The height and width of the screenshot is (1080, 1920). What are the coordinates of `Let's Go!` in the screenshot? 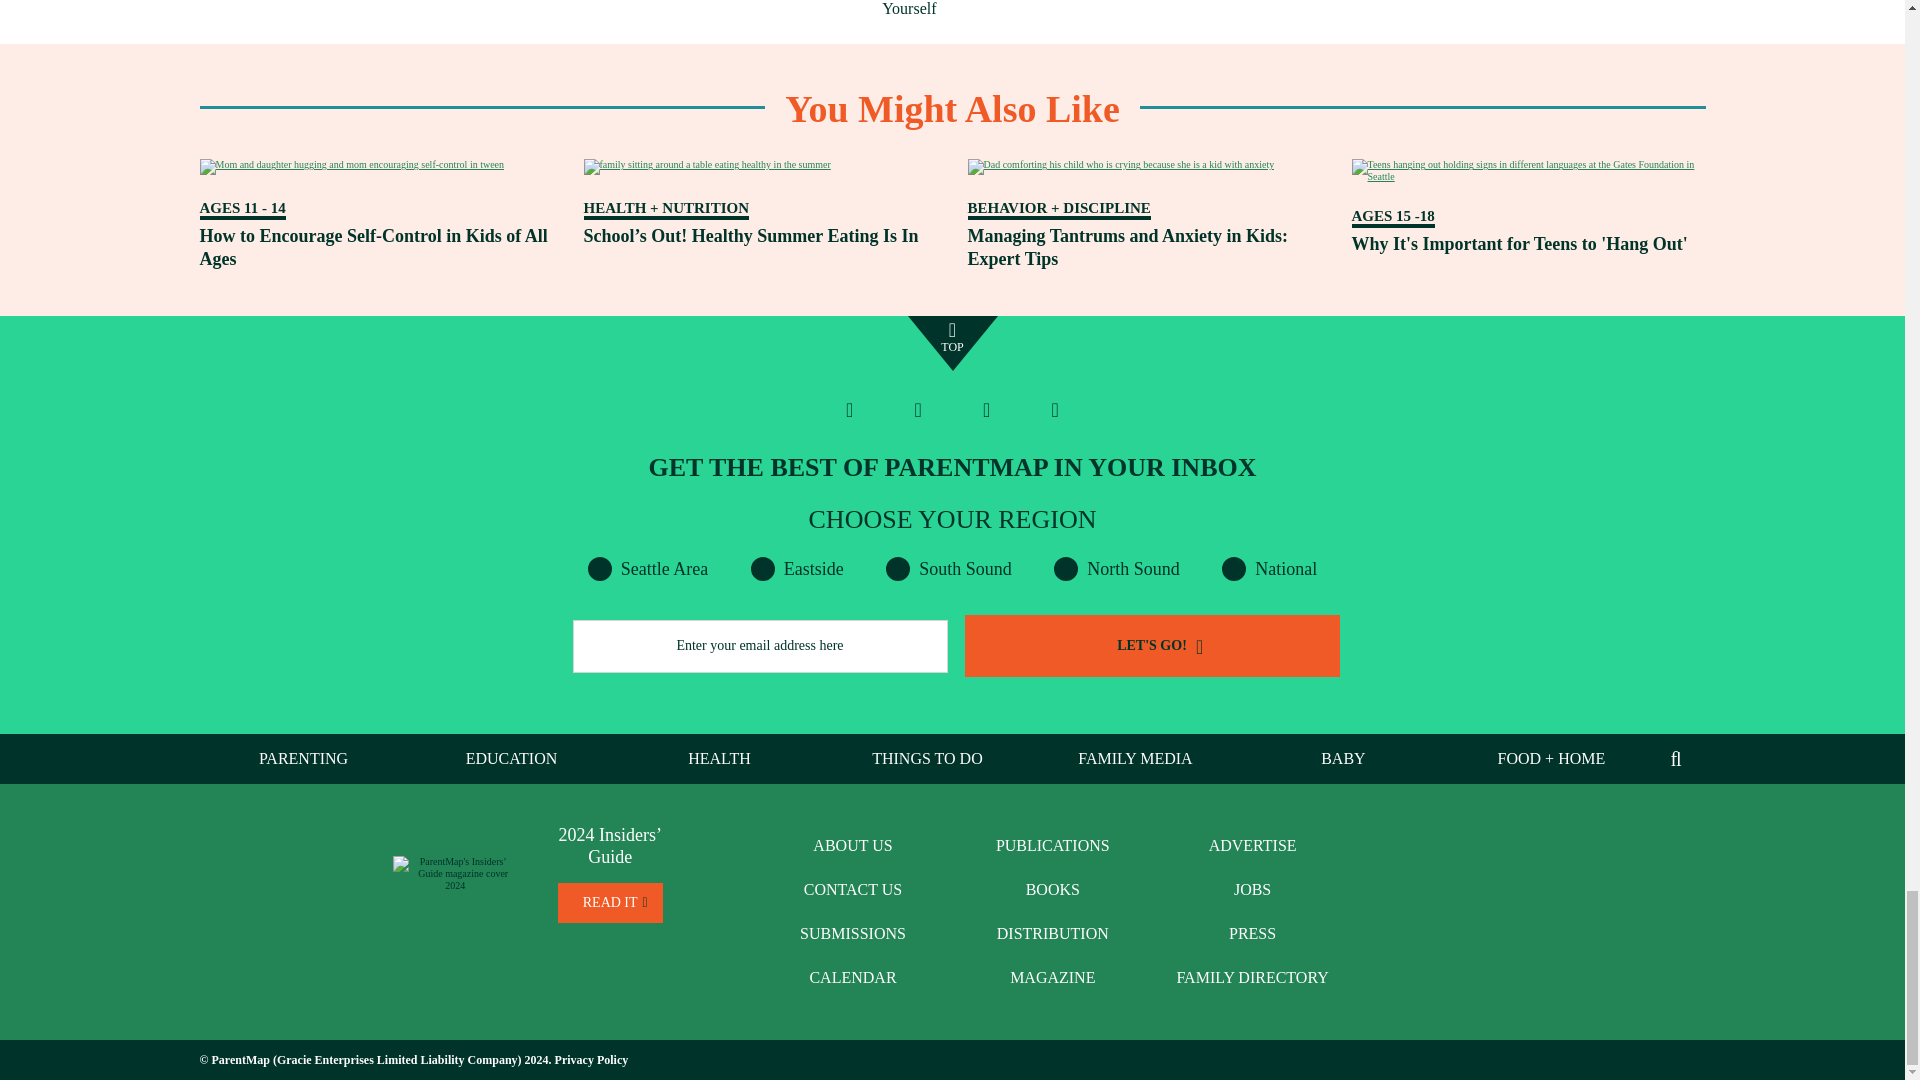 It's located at (1150, 646).